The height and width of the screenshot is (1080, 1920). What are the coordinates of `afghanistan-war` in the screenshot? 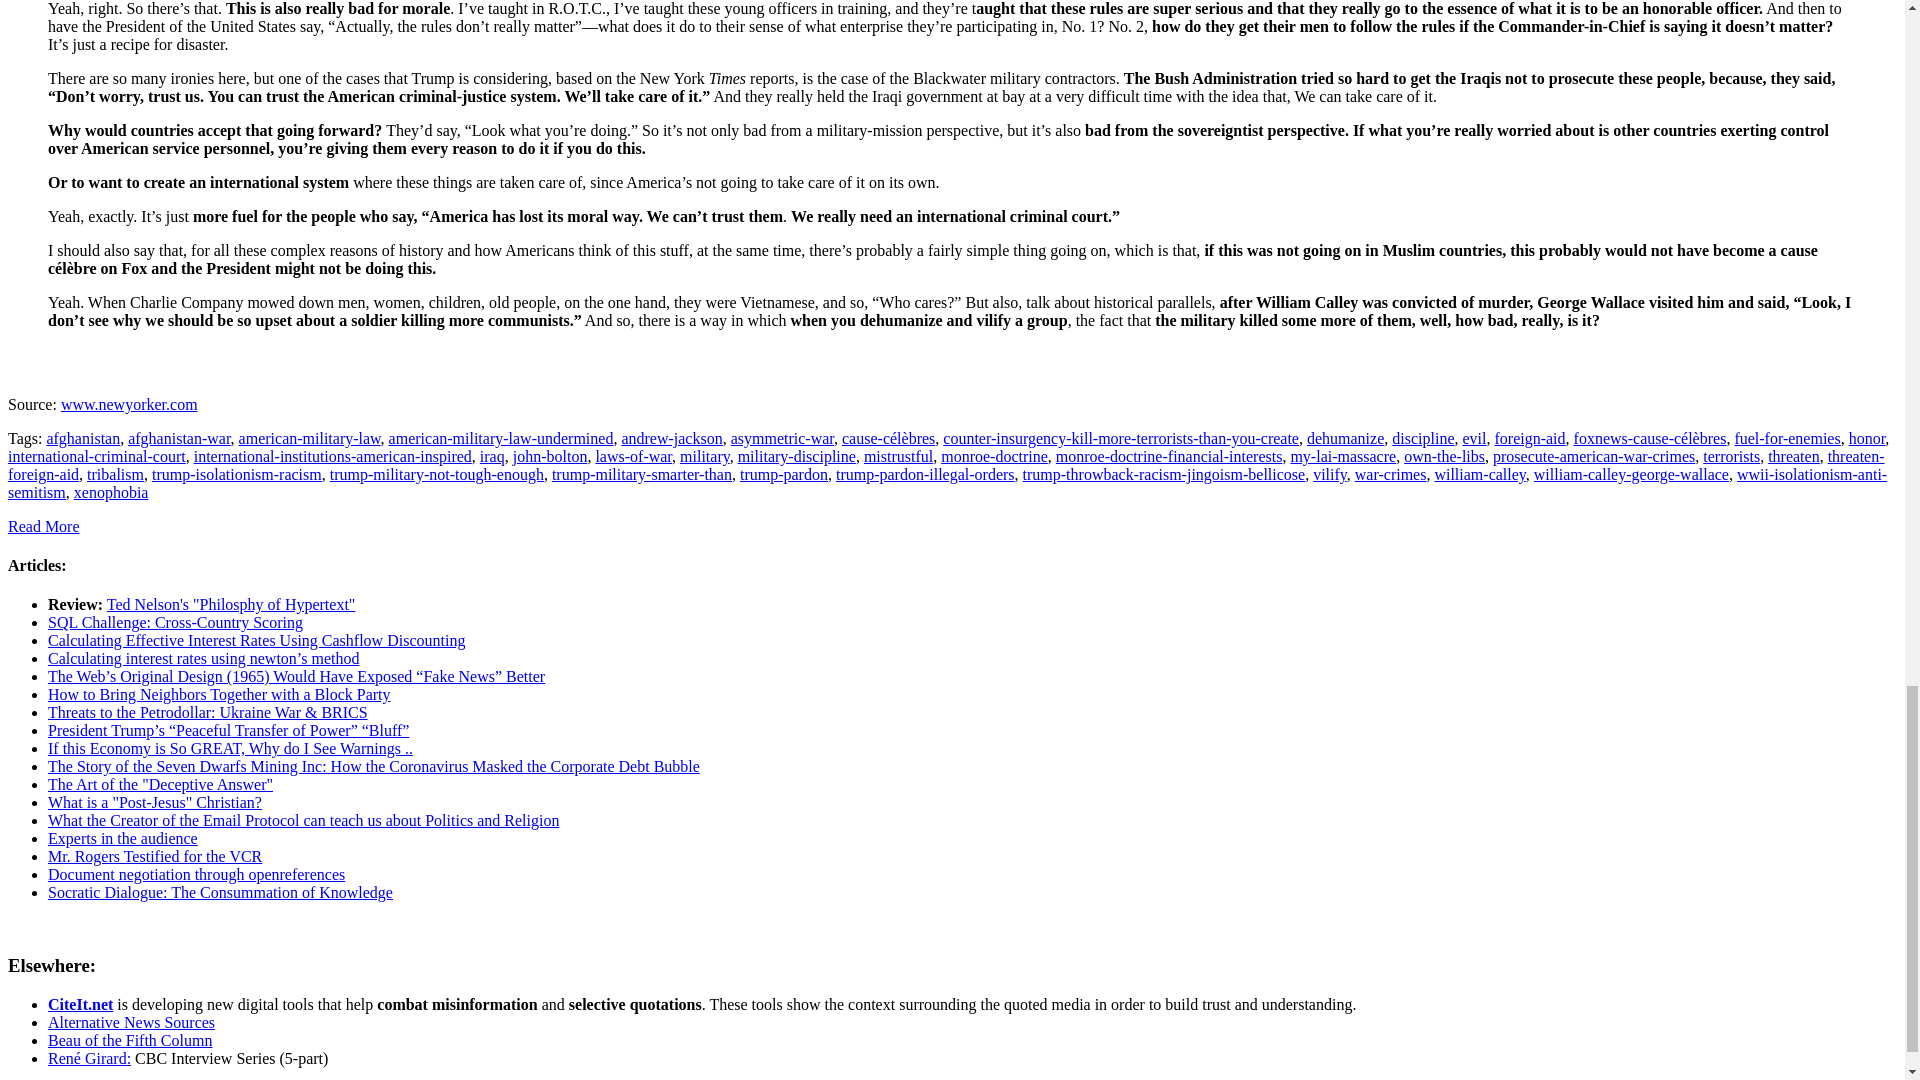 It's located at (179, 438).